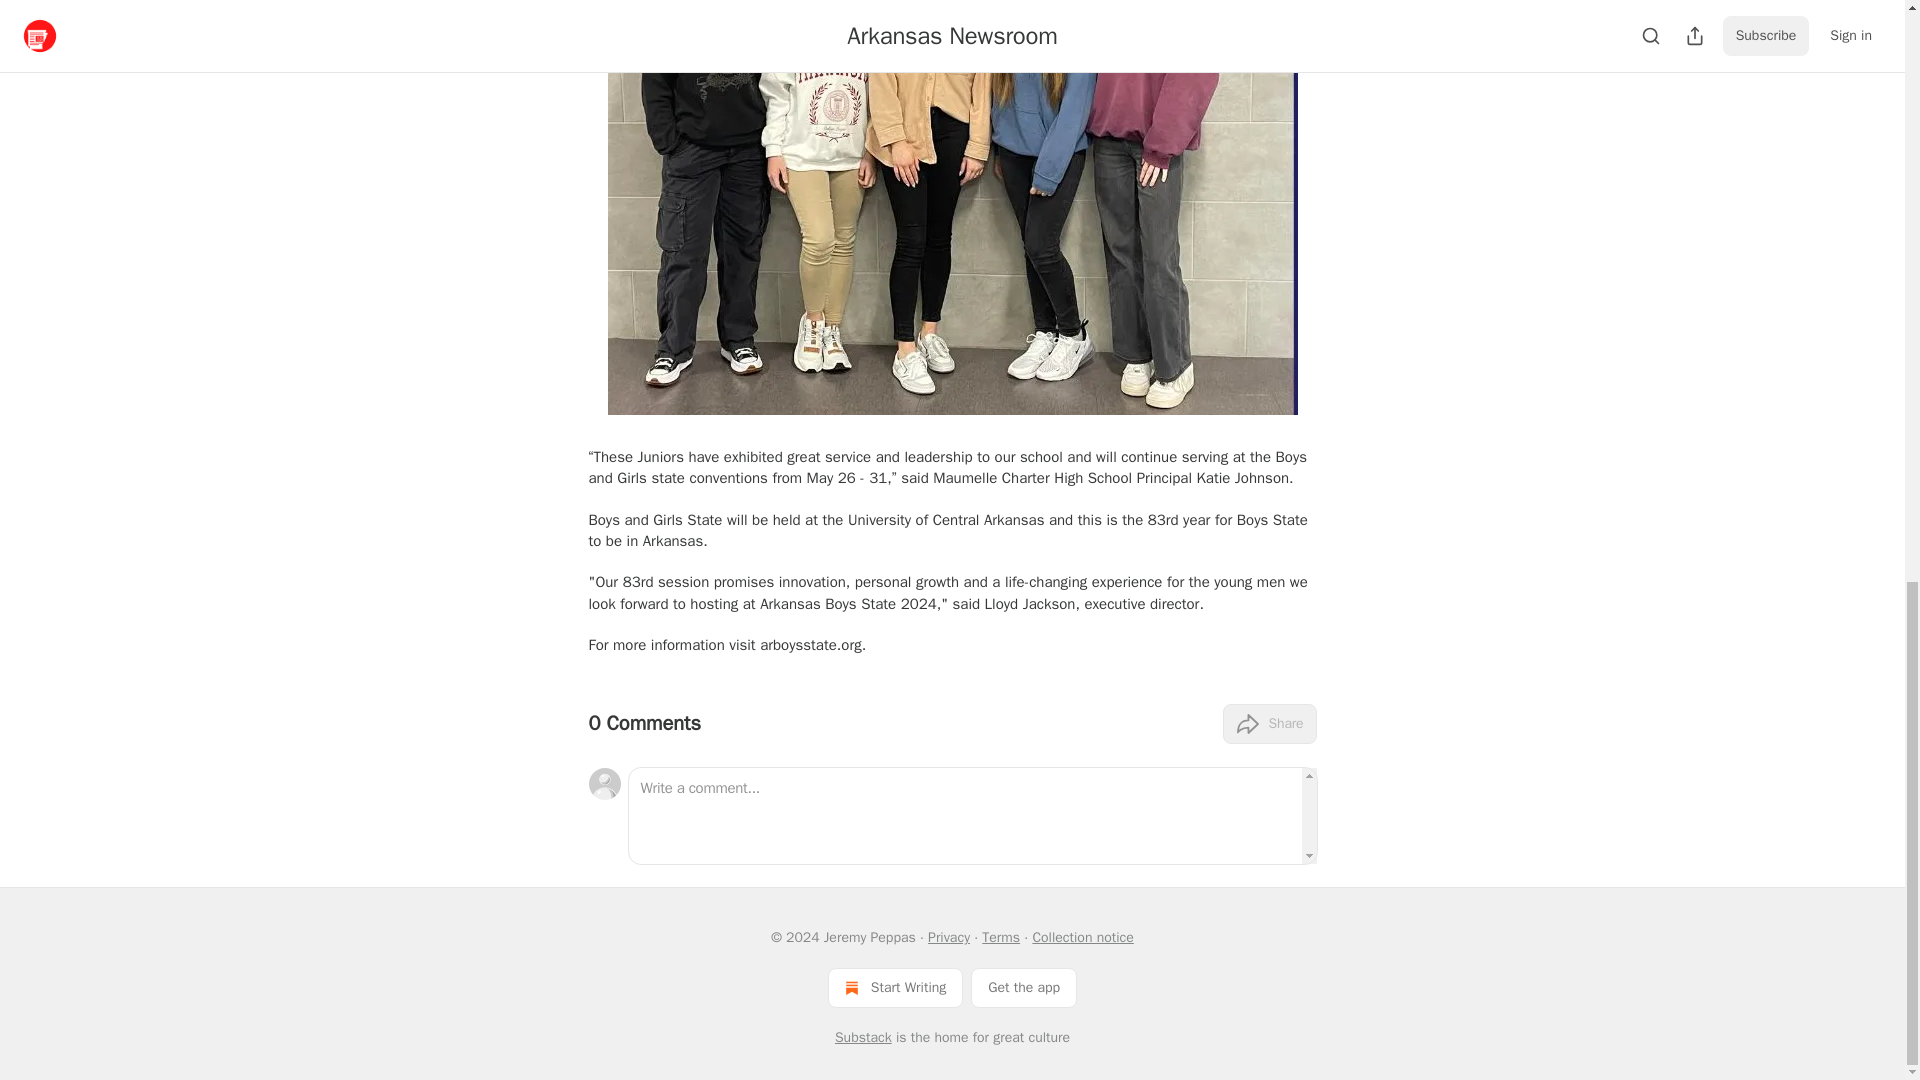 This screenshot has height=1080, width=1920. What do you see at coordinates (948, 937) in the screenshot?
I see `Privacy` at bounding box center [948, 937].